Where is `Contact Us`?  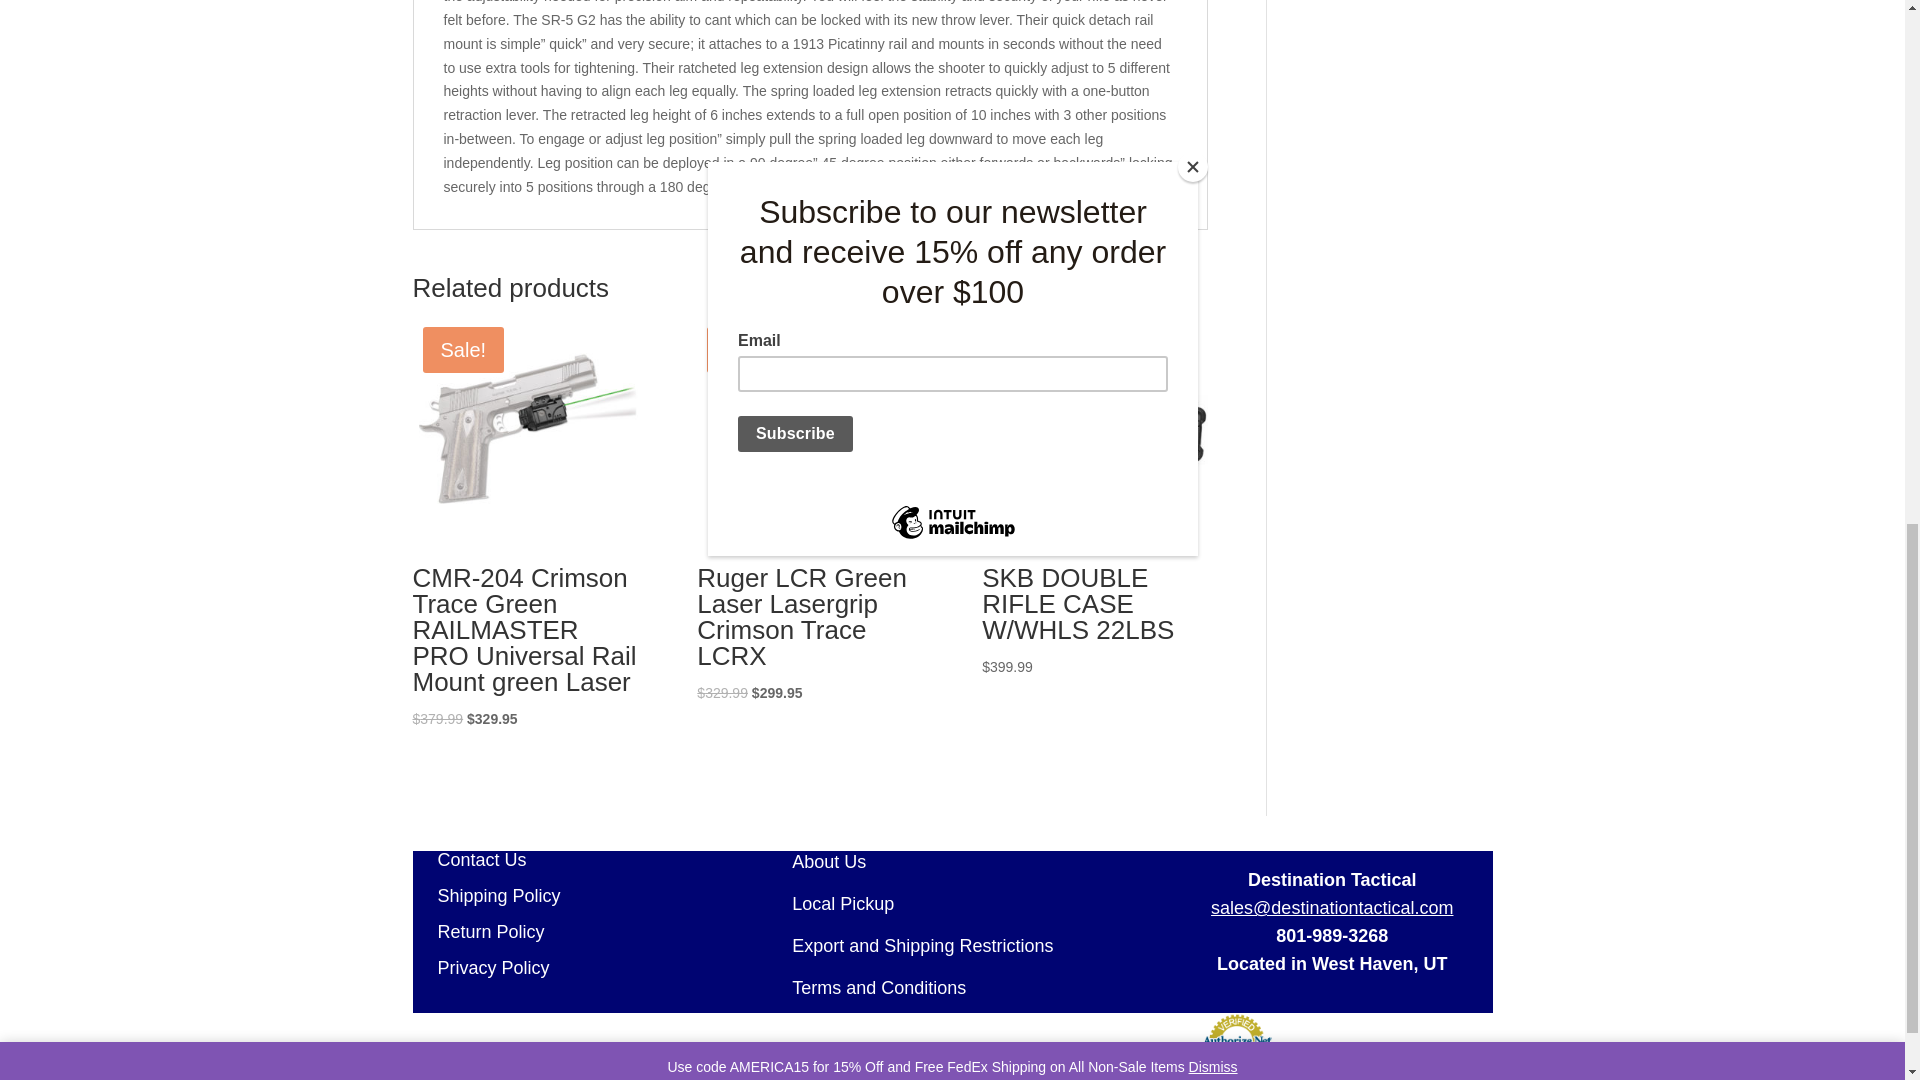 Contact Us is located at coordinates (469, 860).